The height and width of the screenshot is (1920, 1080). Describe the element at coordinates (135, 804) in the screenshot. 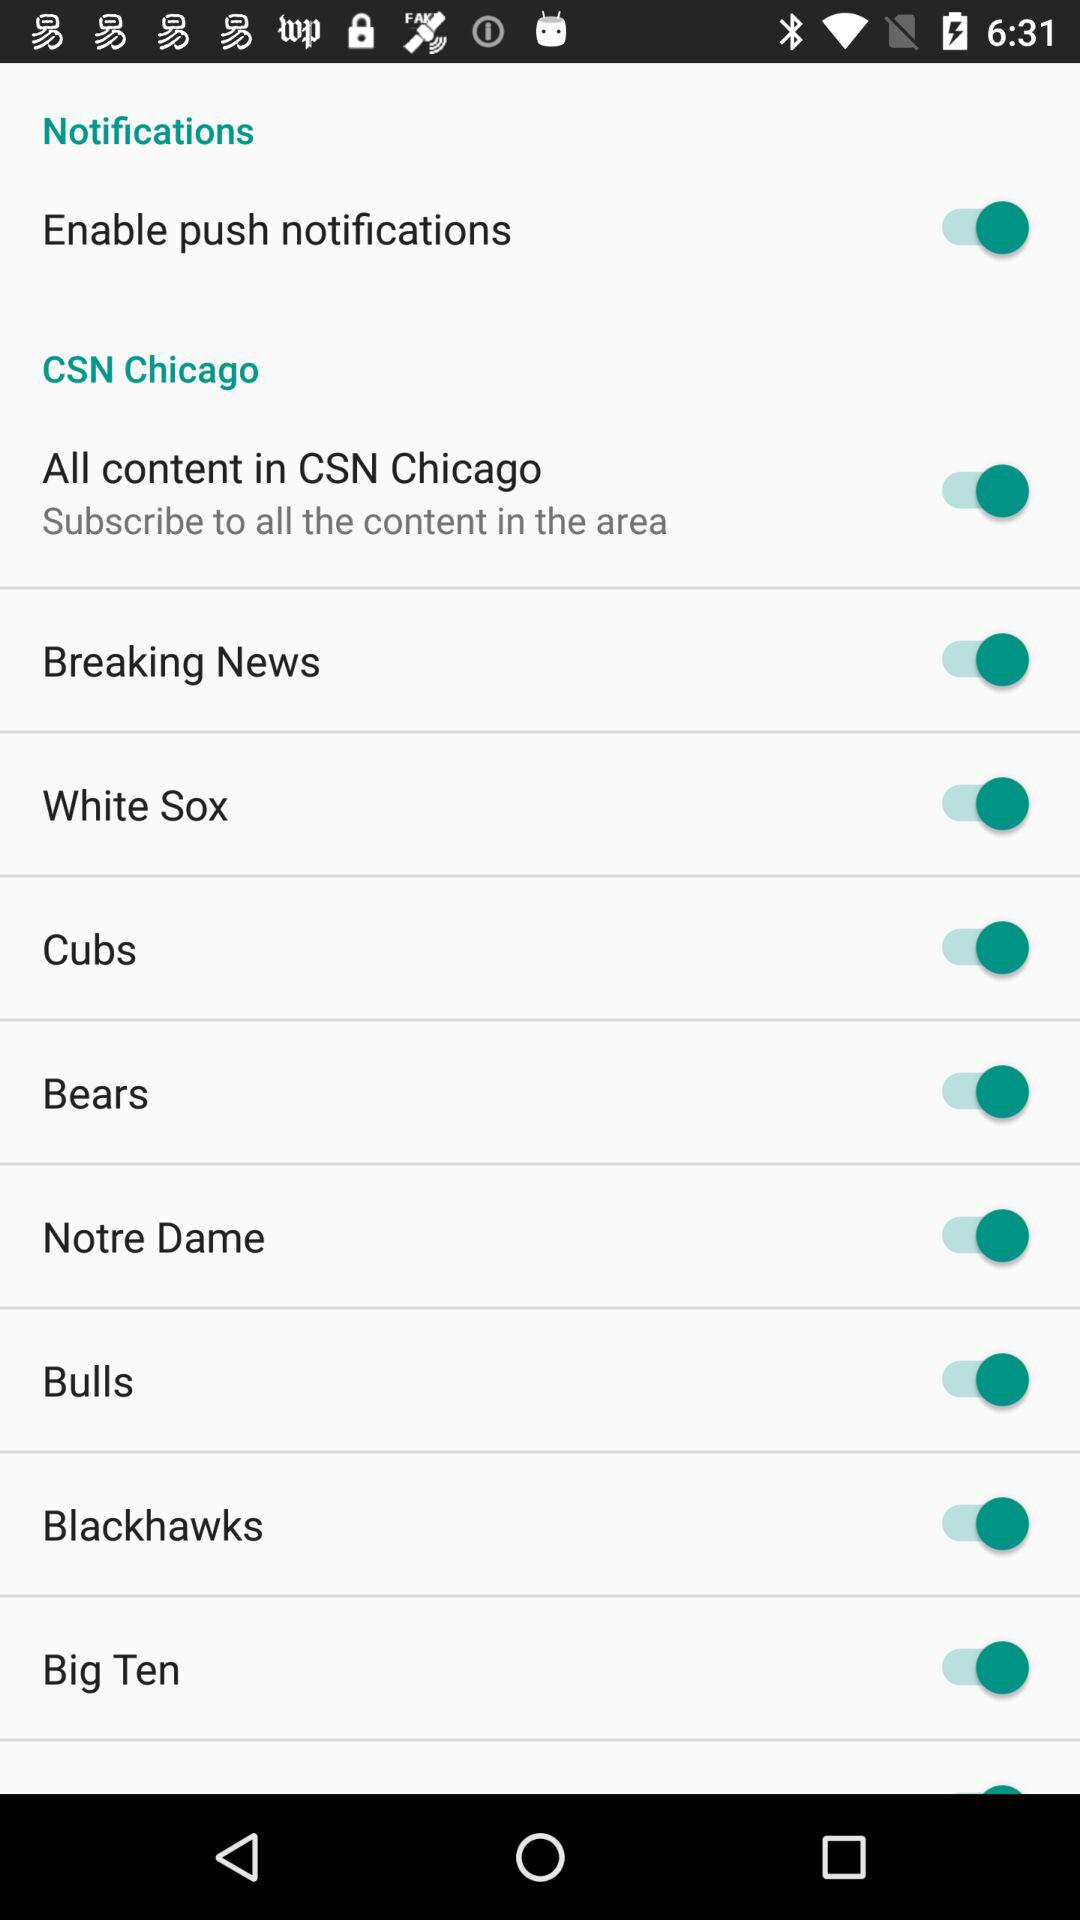

I see `swipe to white sox item` at that location.